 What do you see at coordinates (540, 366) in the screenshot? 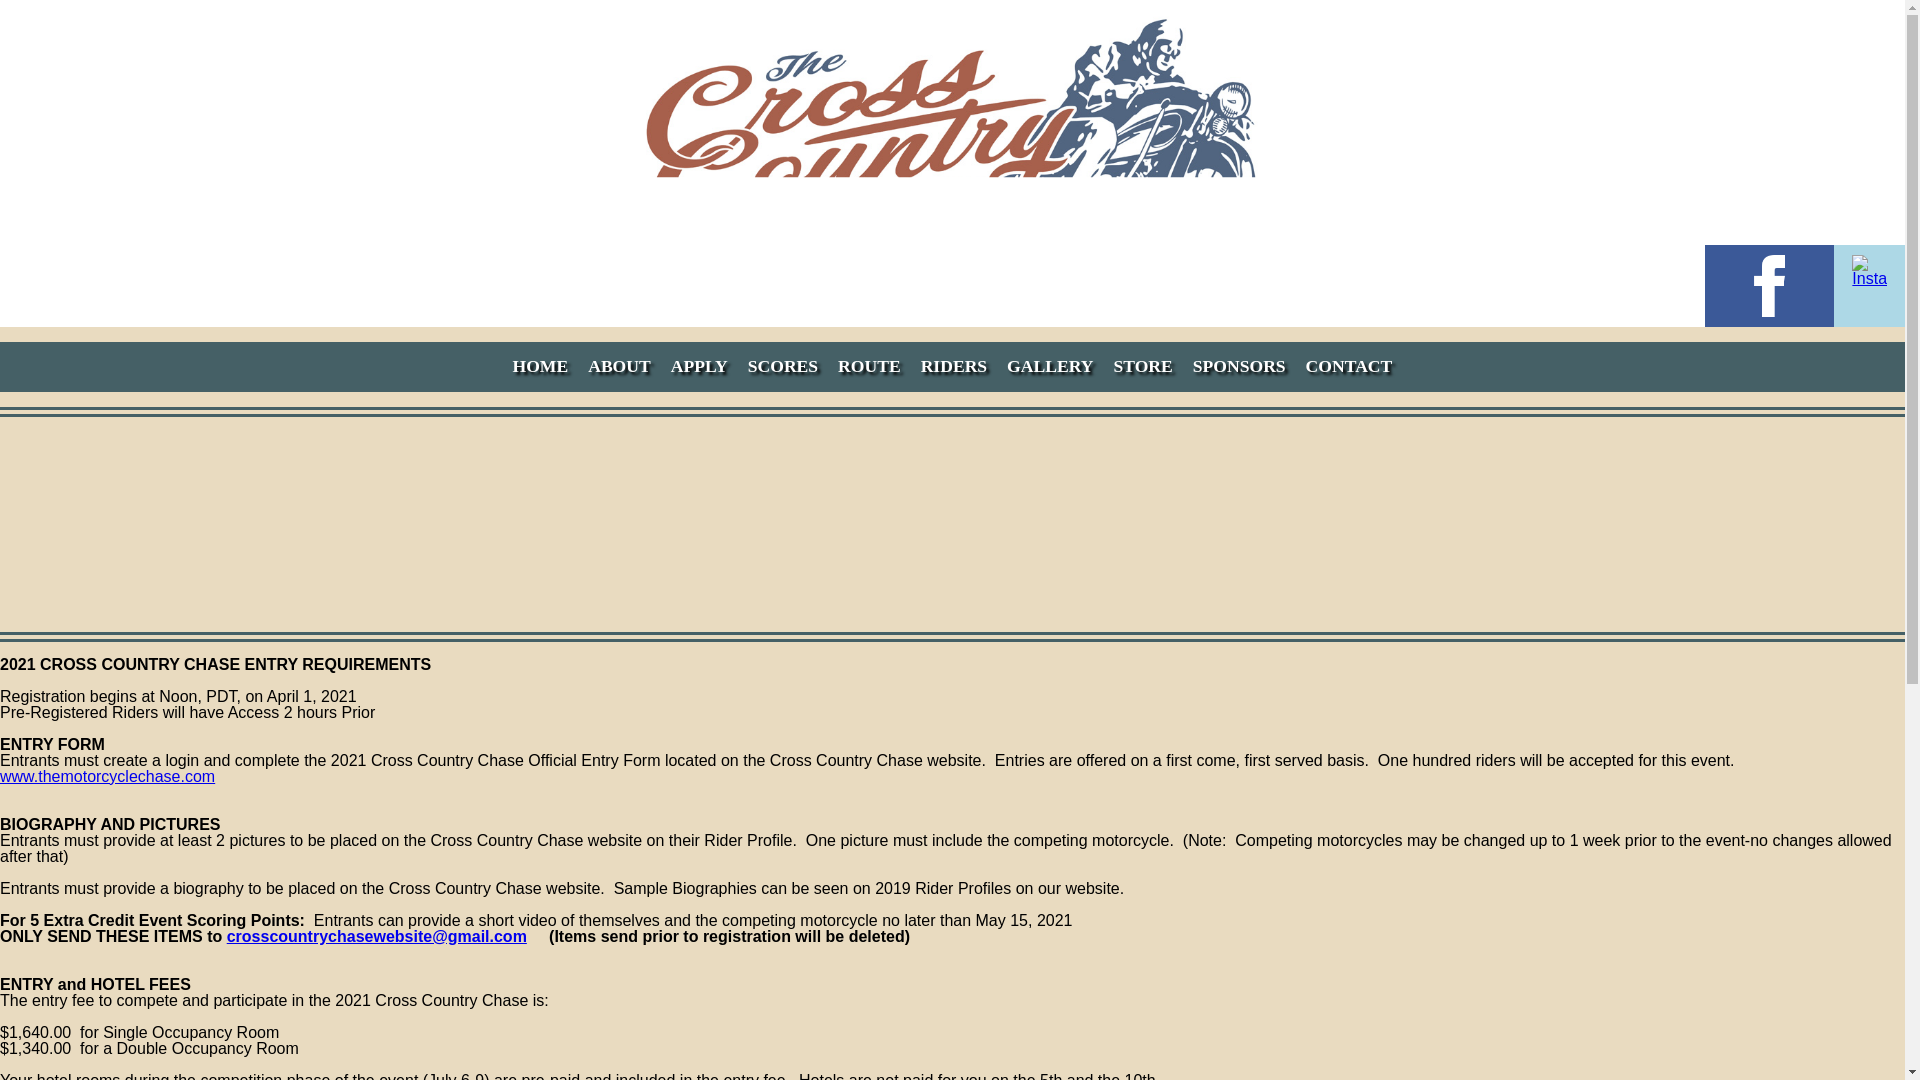
I see `HOME` at bounding box center [540, 366].